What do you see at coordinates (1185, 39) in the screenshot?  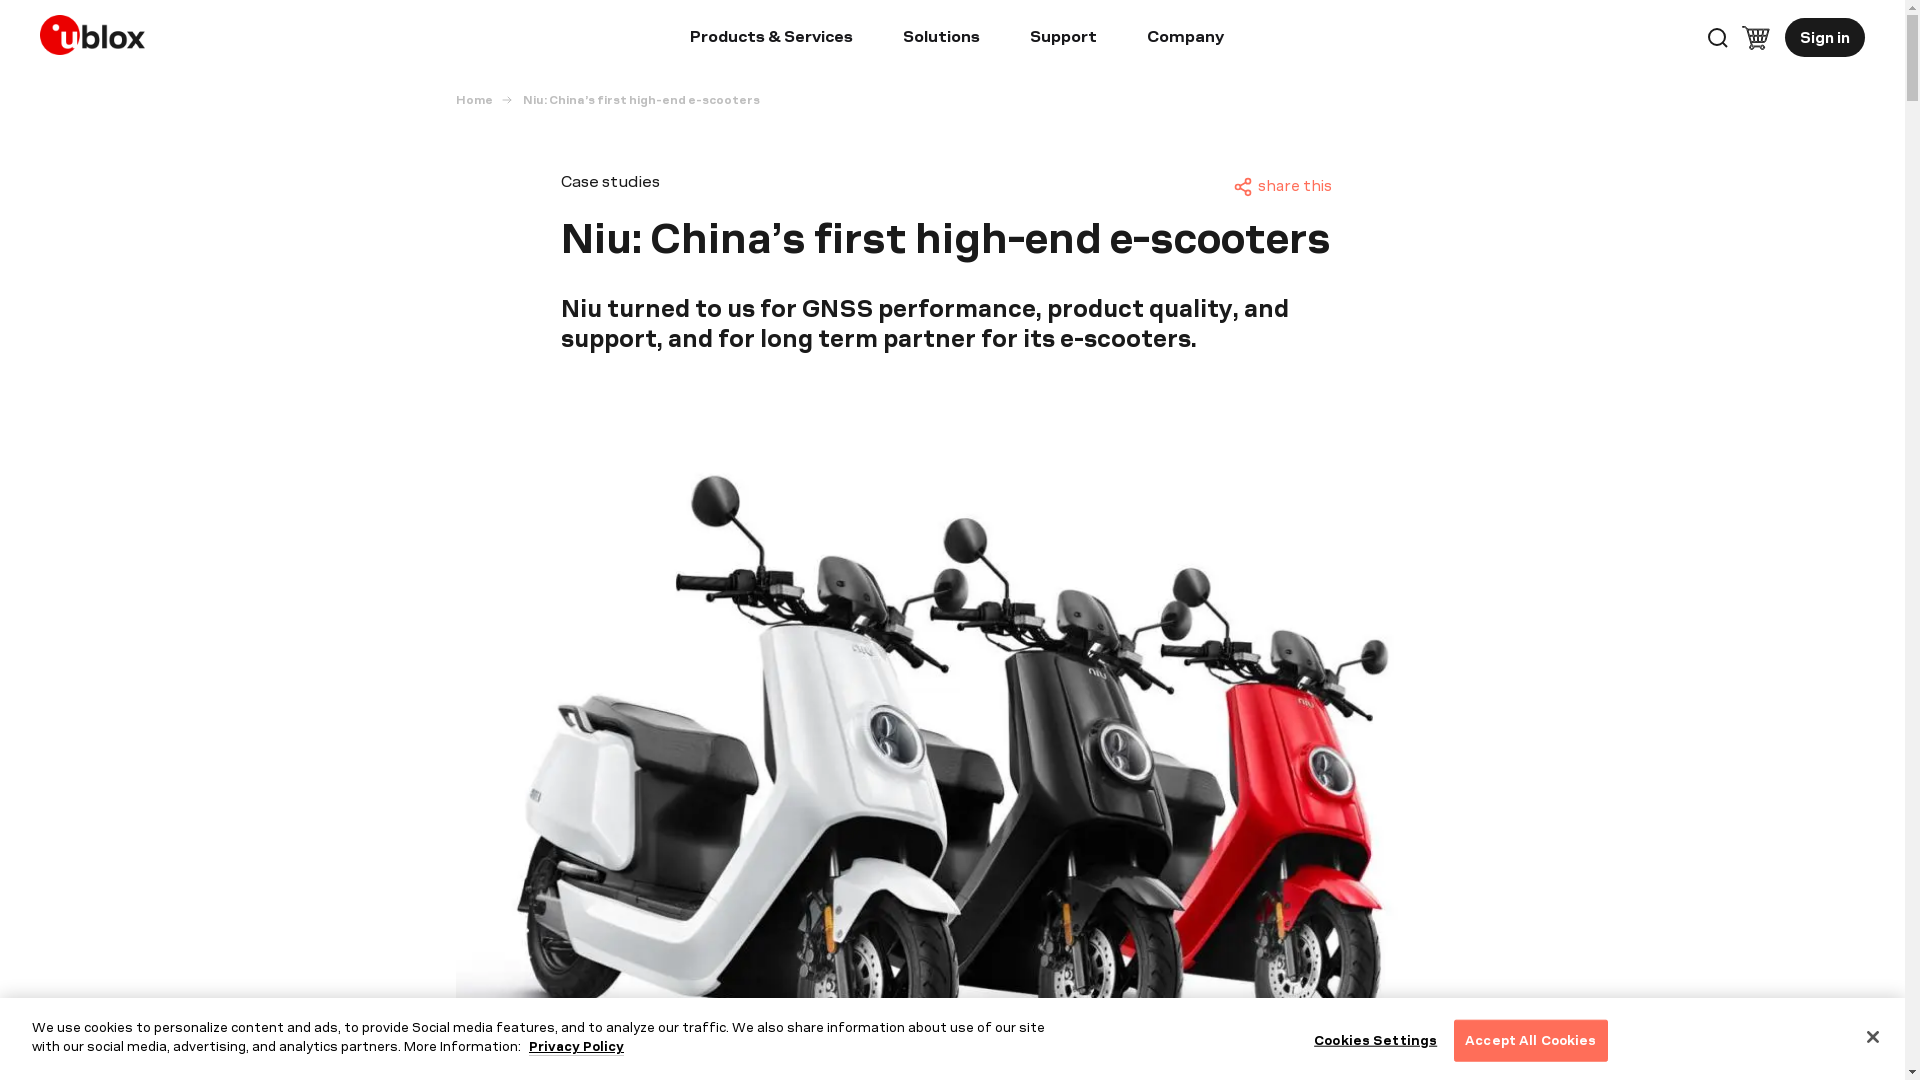 I see `Company` at bounding box center [1185, 39].